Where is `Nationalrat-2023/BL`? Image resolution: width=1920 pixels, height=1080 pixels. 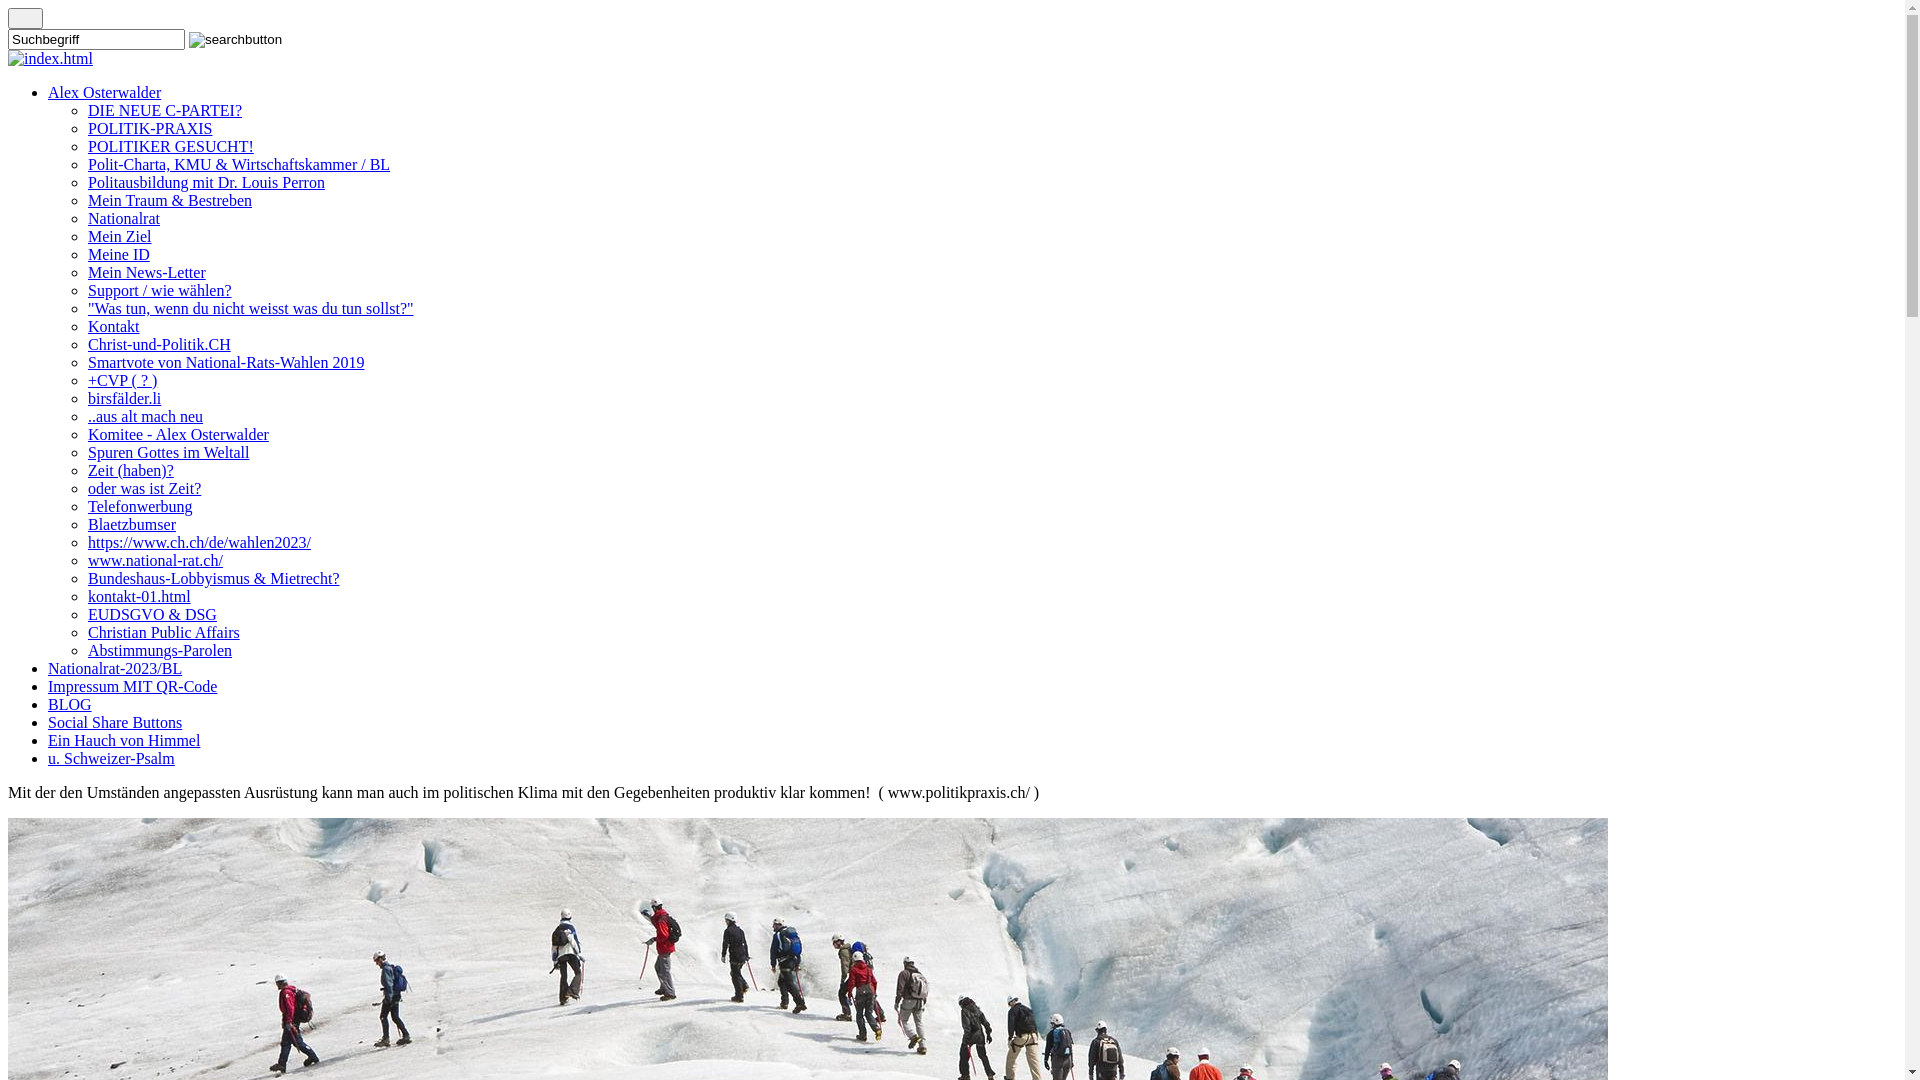
Nationalrat-2023/BL is located at coordinates (115, 668).